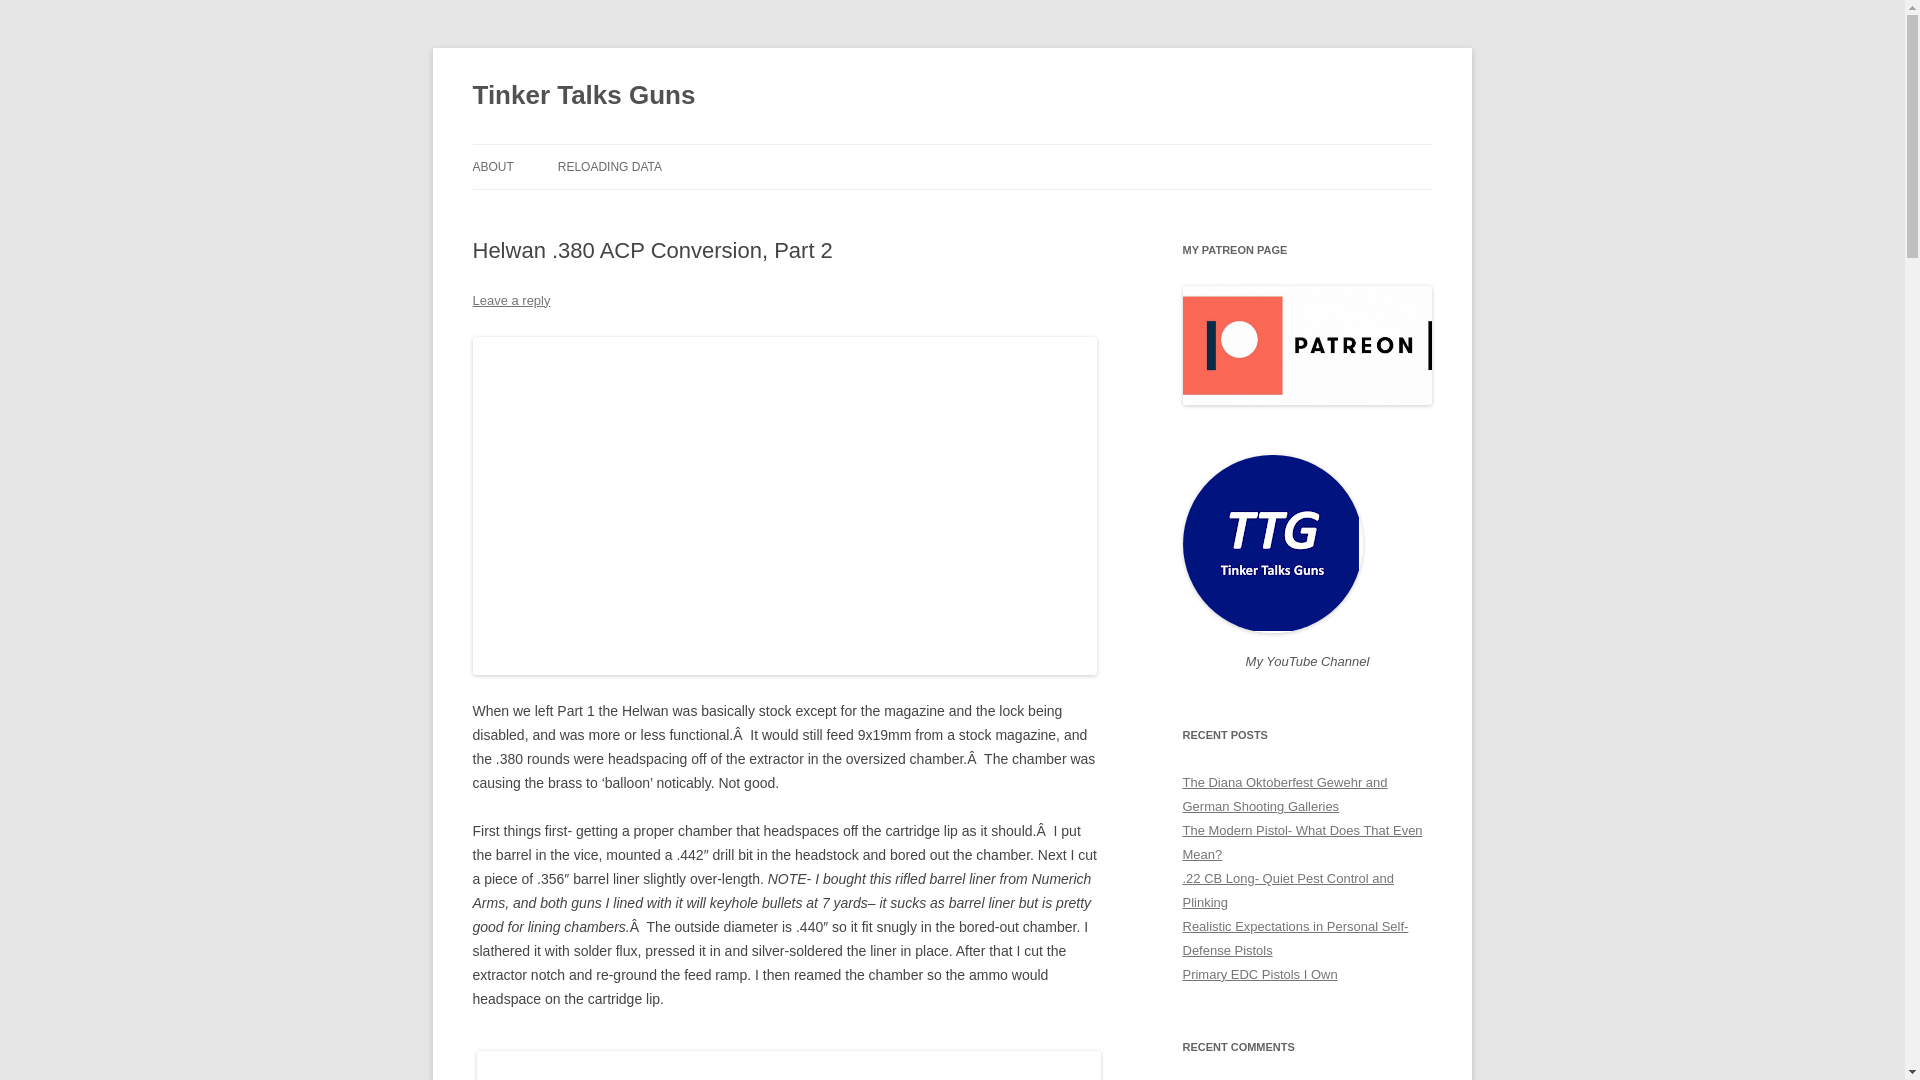 The width and height of the screenshot is (1920, 1080). Describe the element at coordinates (492, 166) in the screenshot. I see `ABOUT` at that location.